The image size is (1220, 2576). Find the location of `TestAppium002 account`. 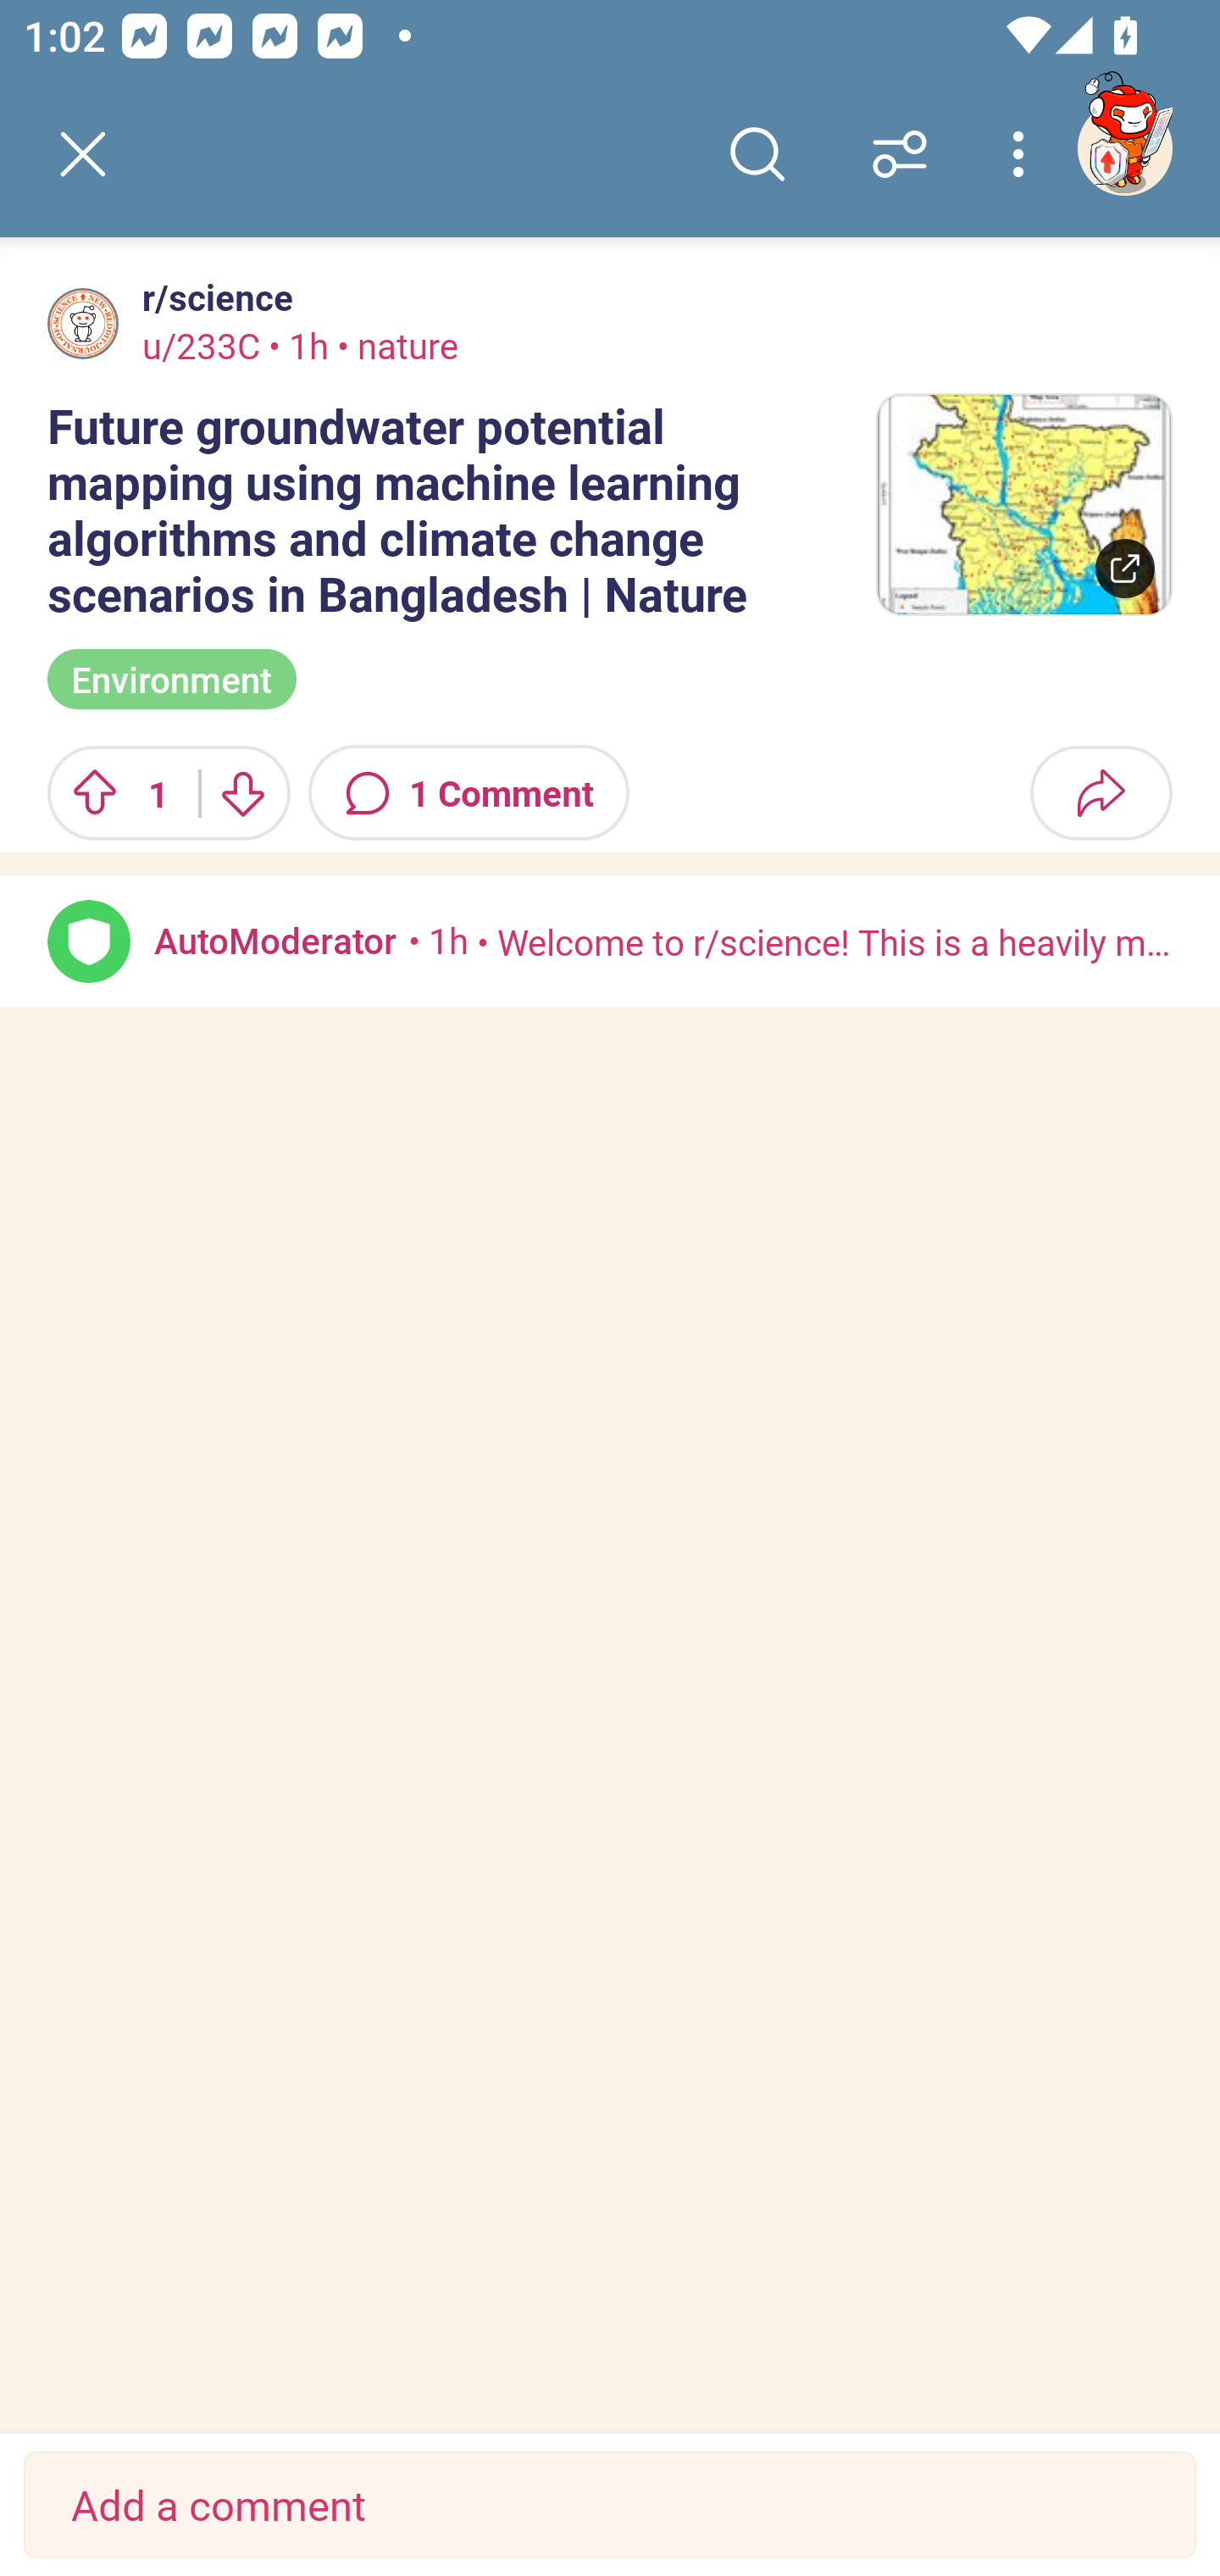

TestAppium002 account is located at coordinates (1124, 147).